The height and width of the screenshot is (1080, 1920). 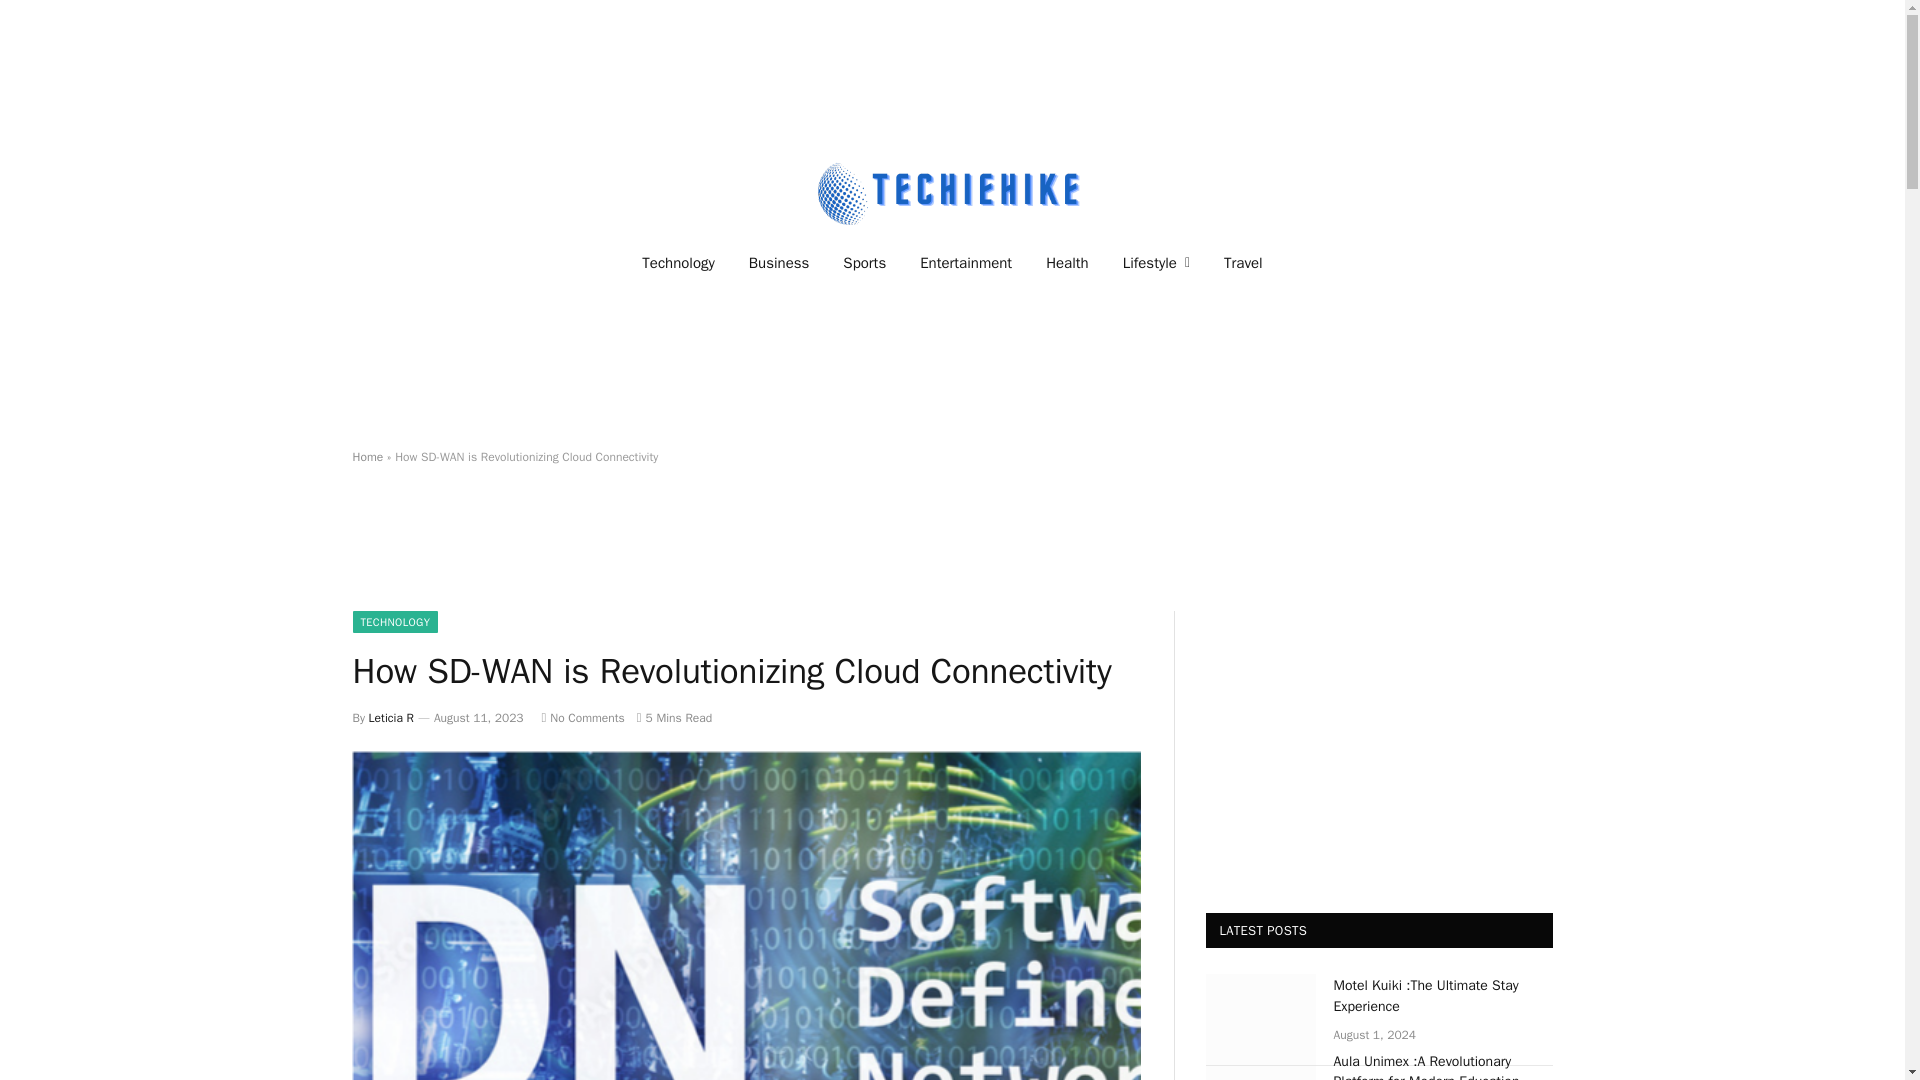 I want to click on Home, so click(x=366, y=457).